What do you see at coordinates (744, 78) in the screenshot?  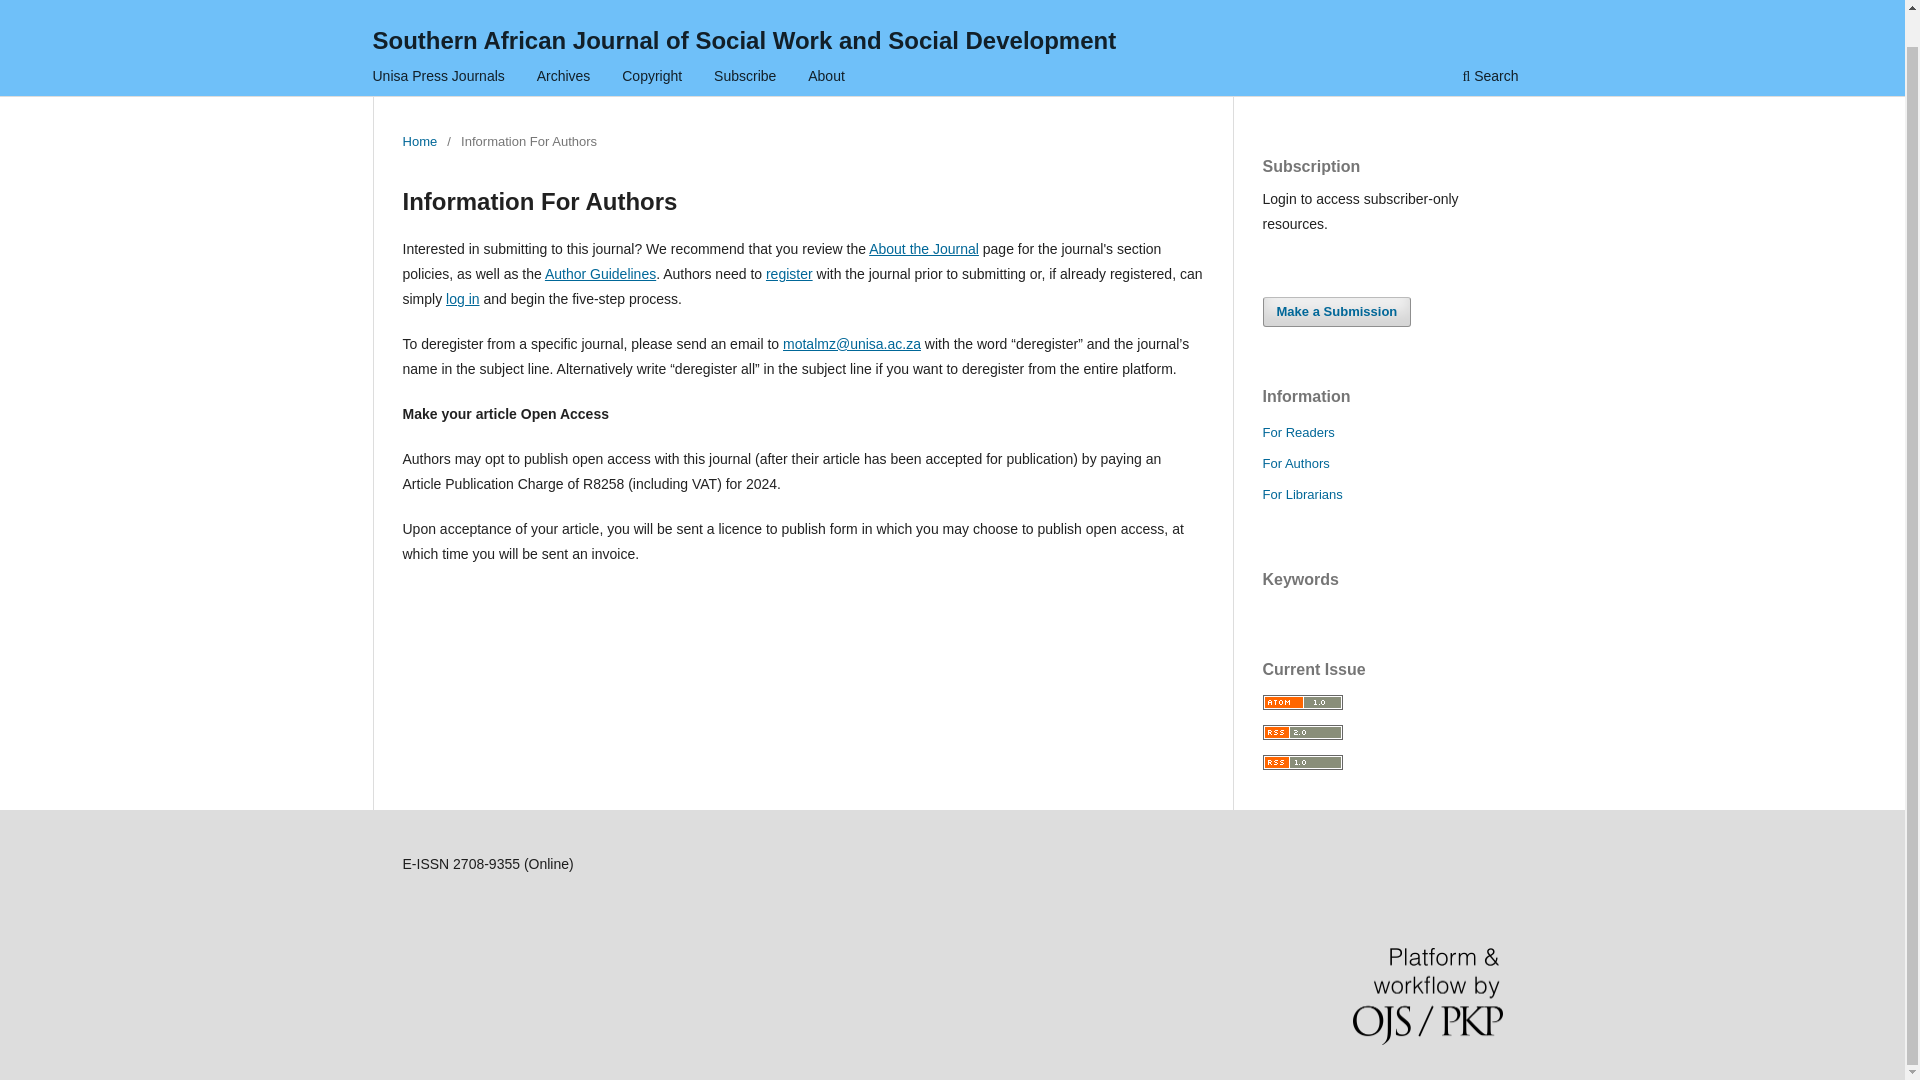 I see `Subscribe` at bounding box center [744, 78].